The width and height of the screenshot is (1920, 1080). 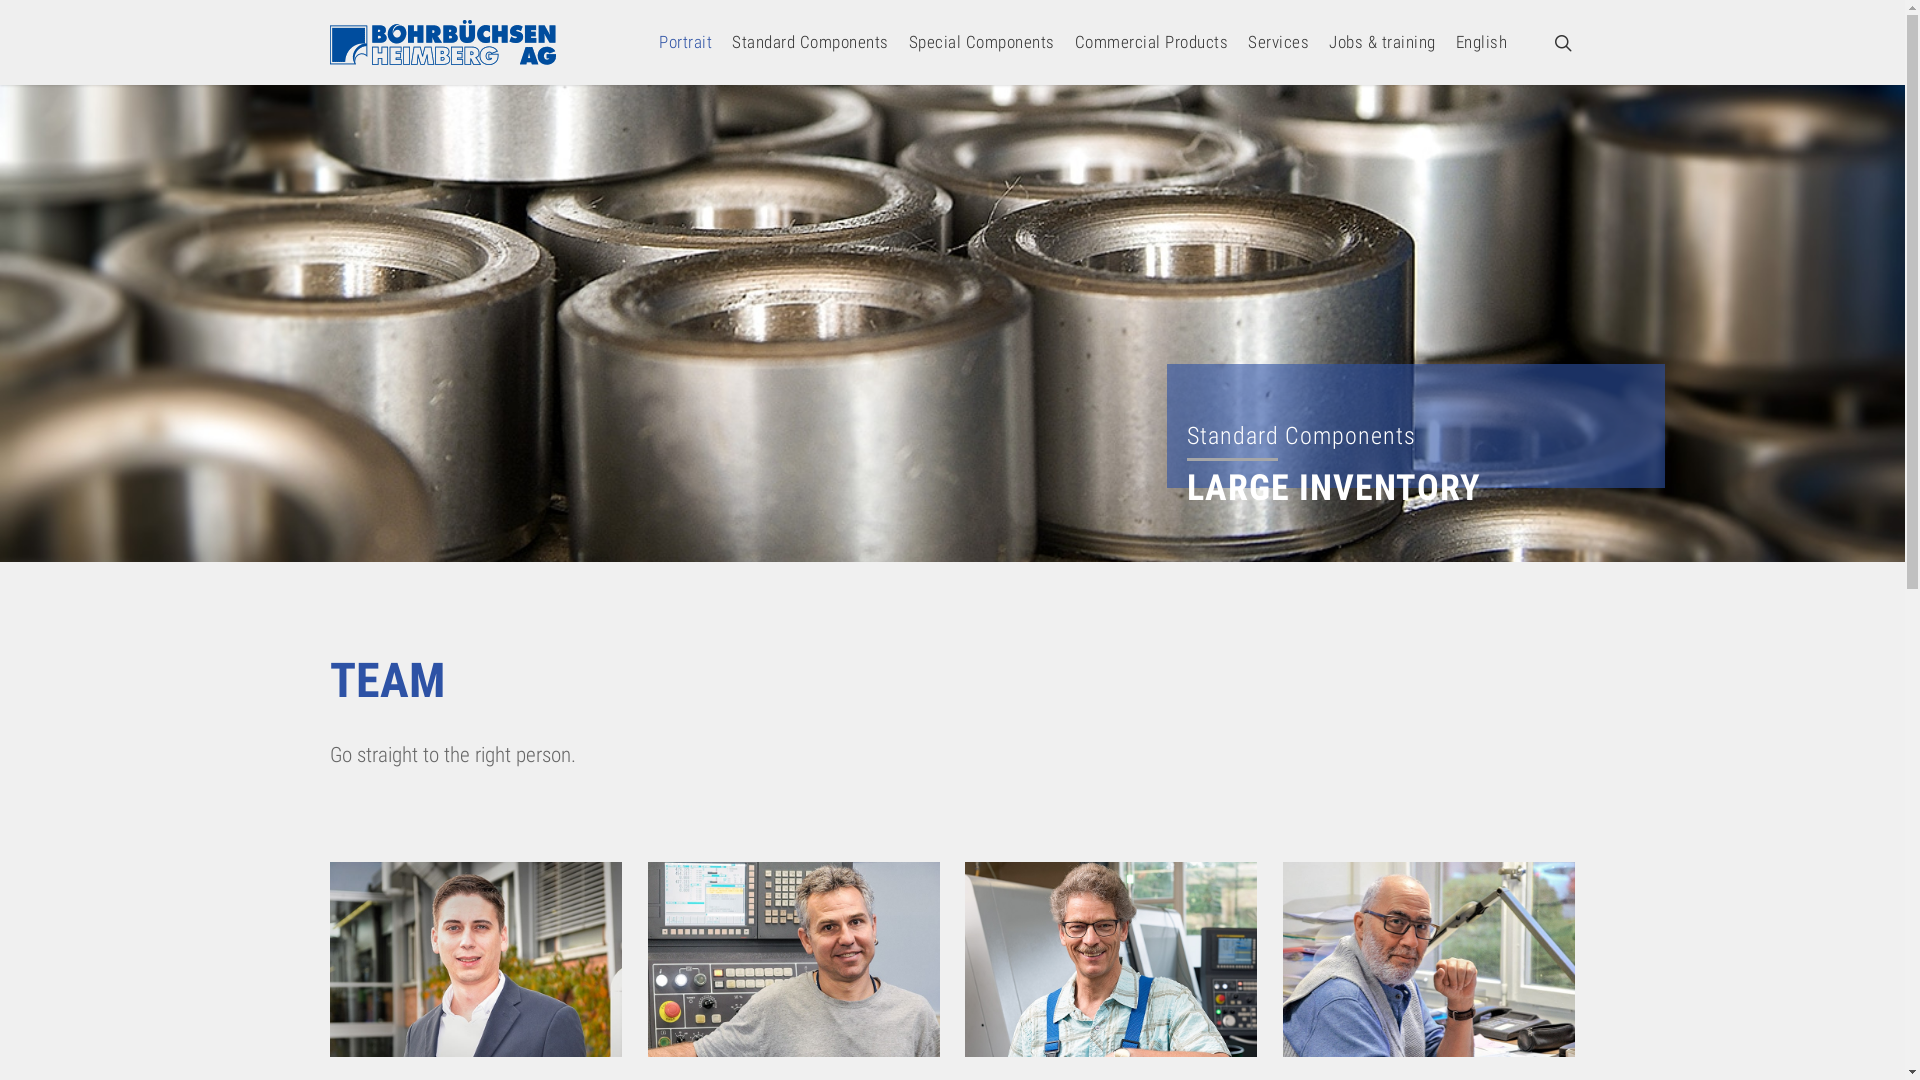 I want to click on Max Burkhalter, so click(x=1429, y=960).